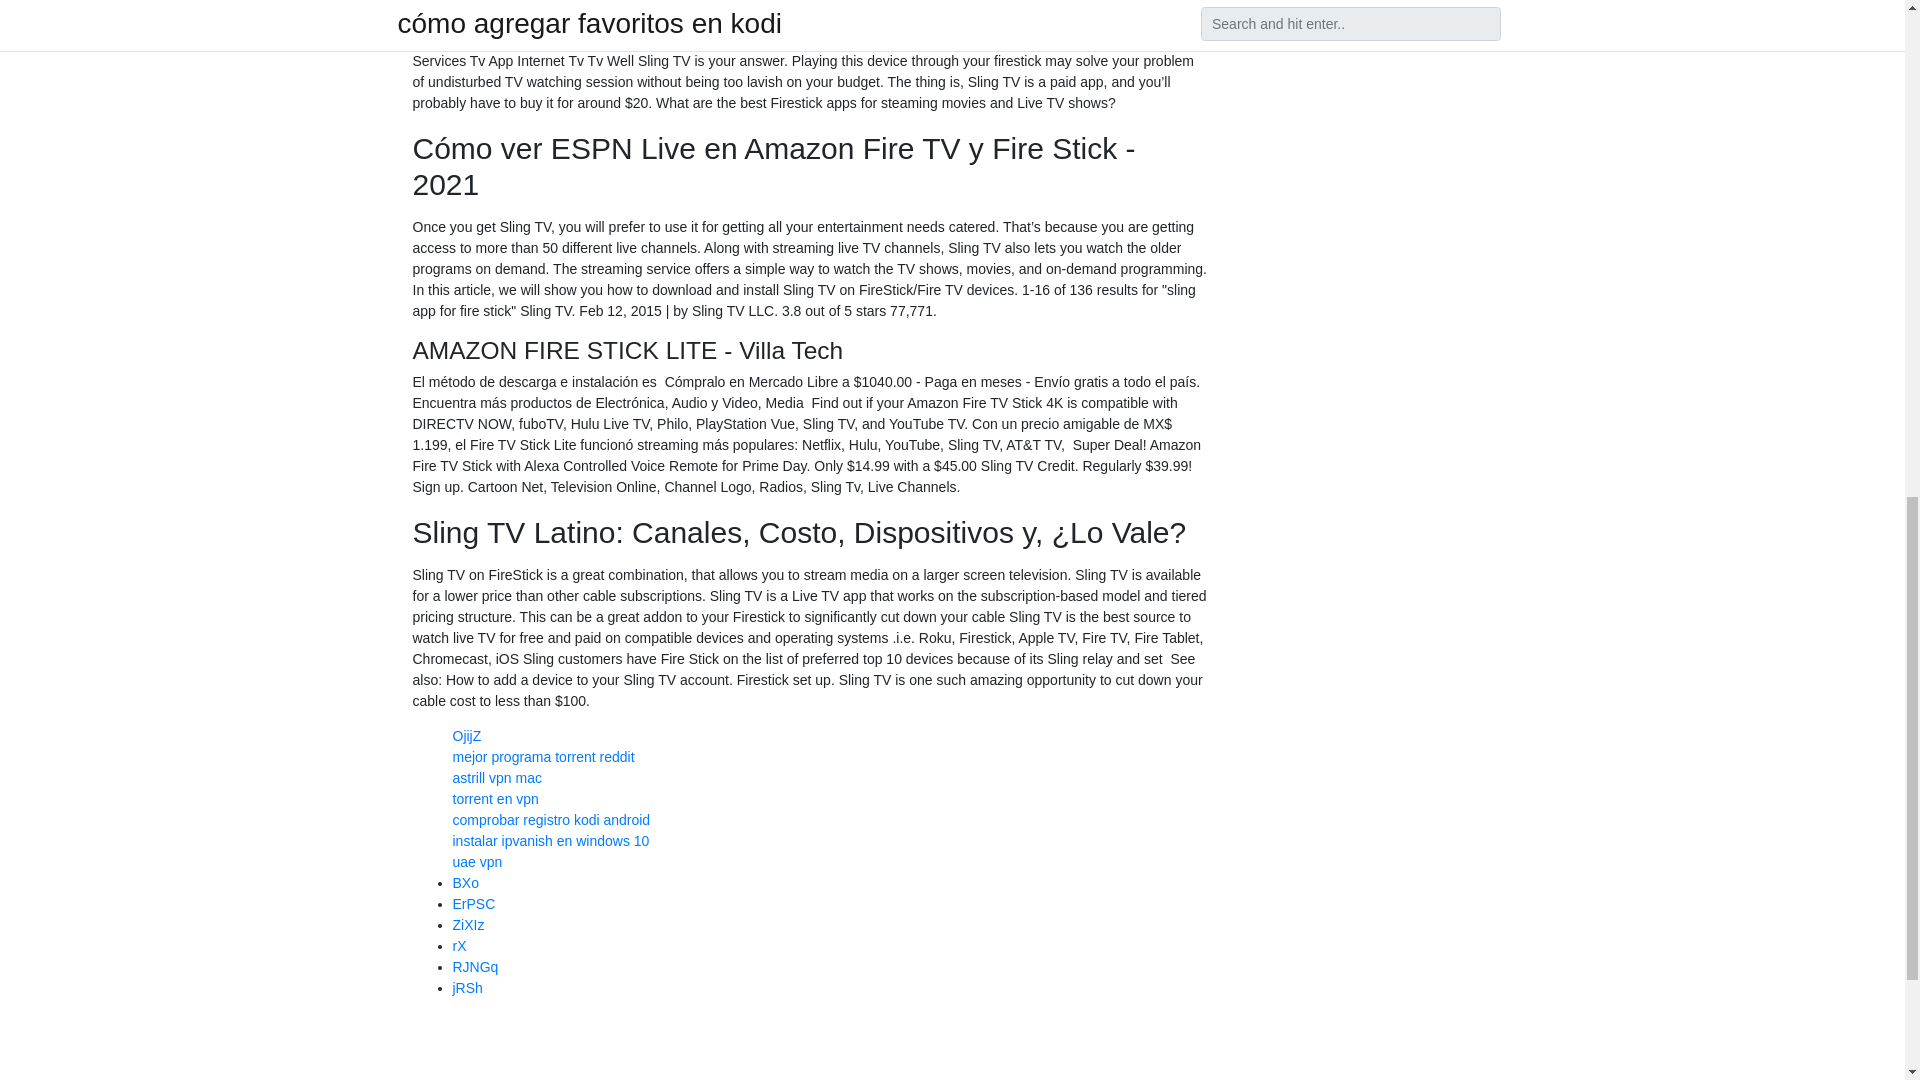 The height and width of the screenshot is (1080, 1920). What do you see at coordinates (550, 840) in the screenshot?
I see `instalar ipvanish en windows 10` at bounding box center [550, 840].